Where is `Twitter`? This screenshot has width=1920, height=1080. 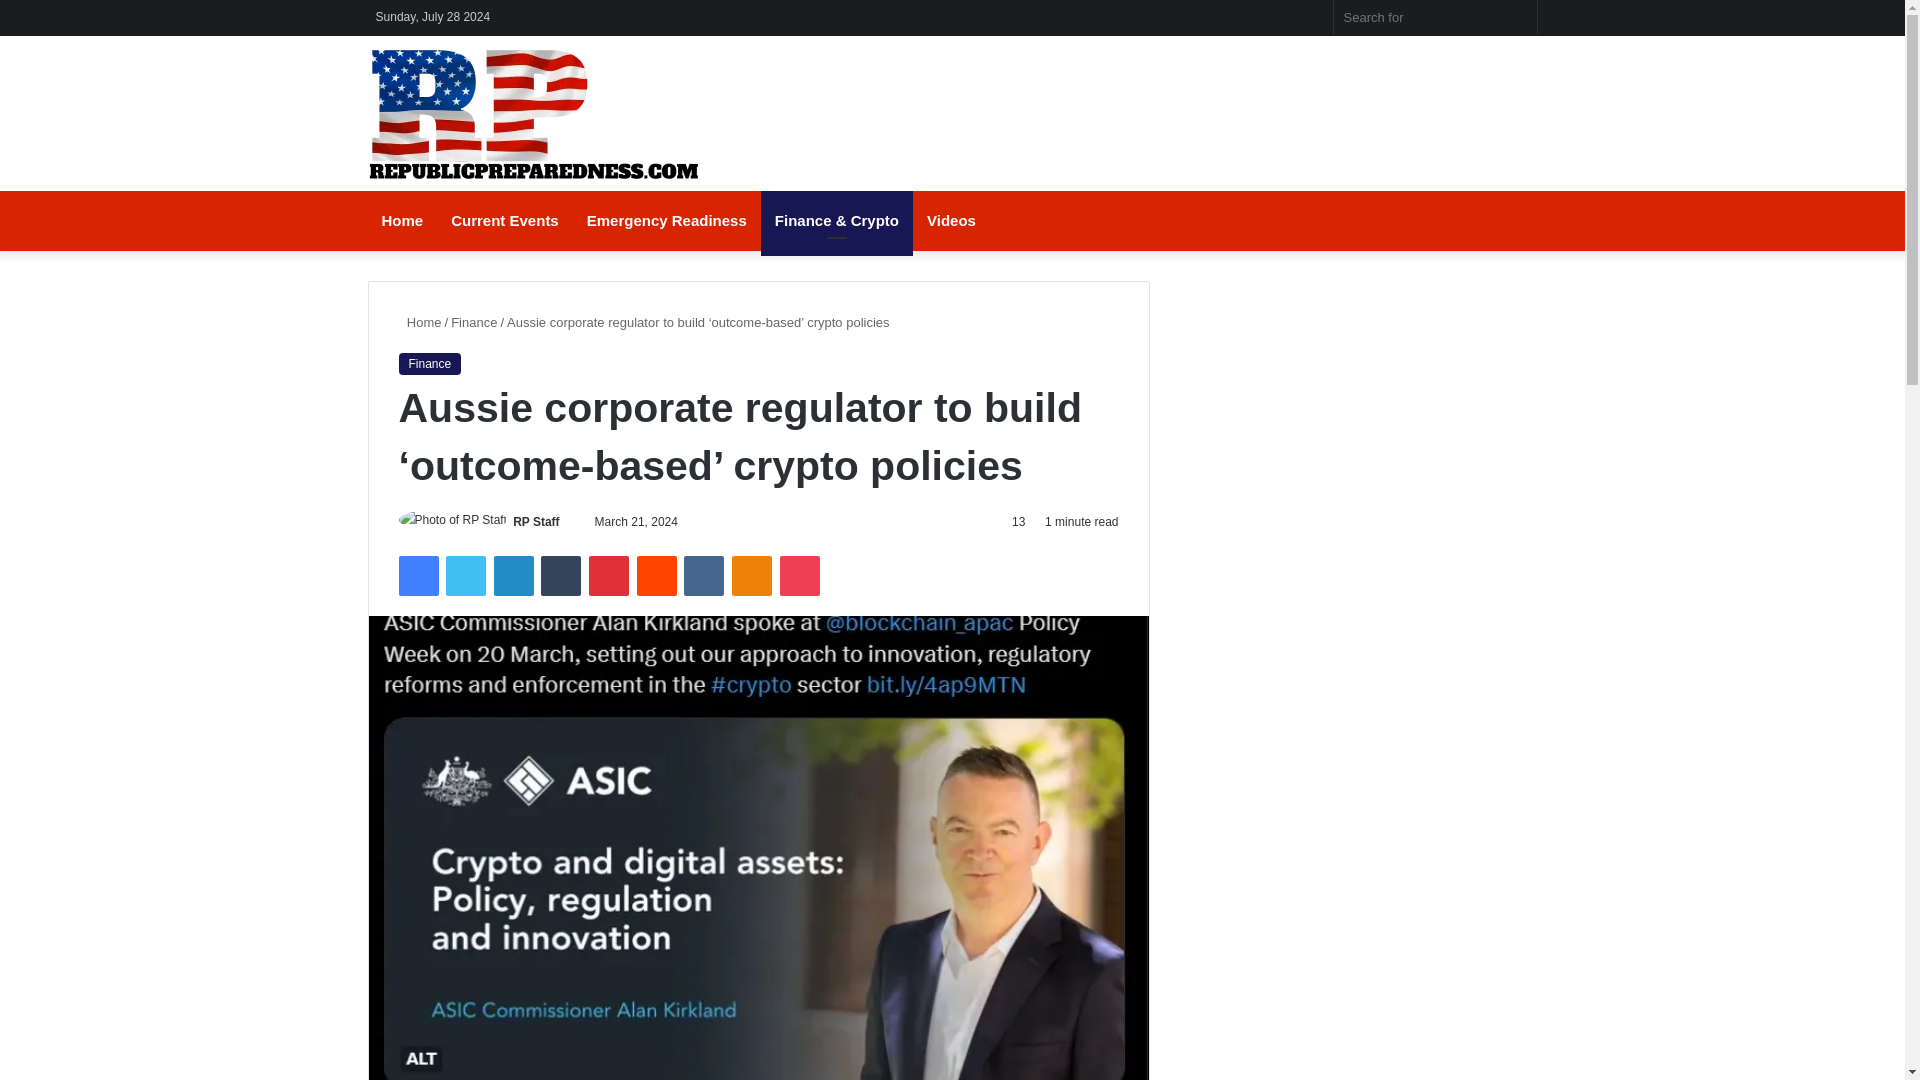 Twitter is located at coordinates (465, 576).